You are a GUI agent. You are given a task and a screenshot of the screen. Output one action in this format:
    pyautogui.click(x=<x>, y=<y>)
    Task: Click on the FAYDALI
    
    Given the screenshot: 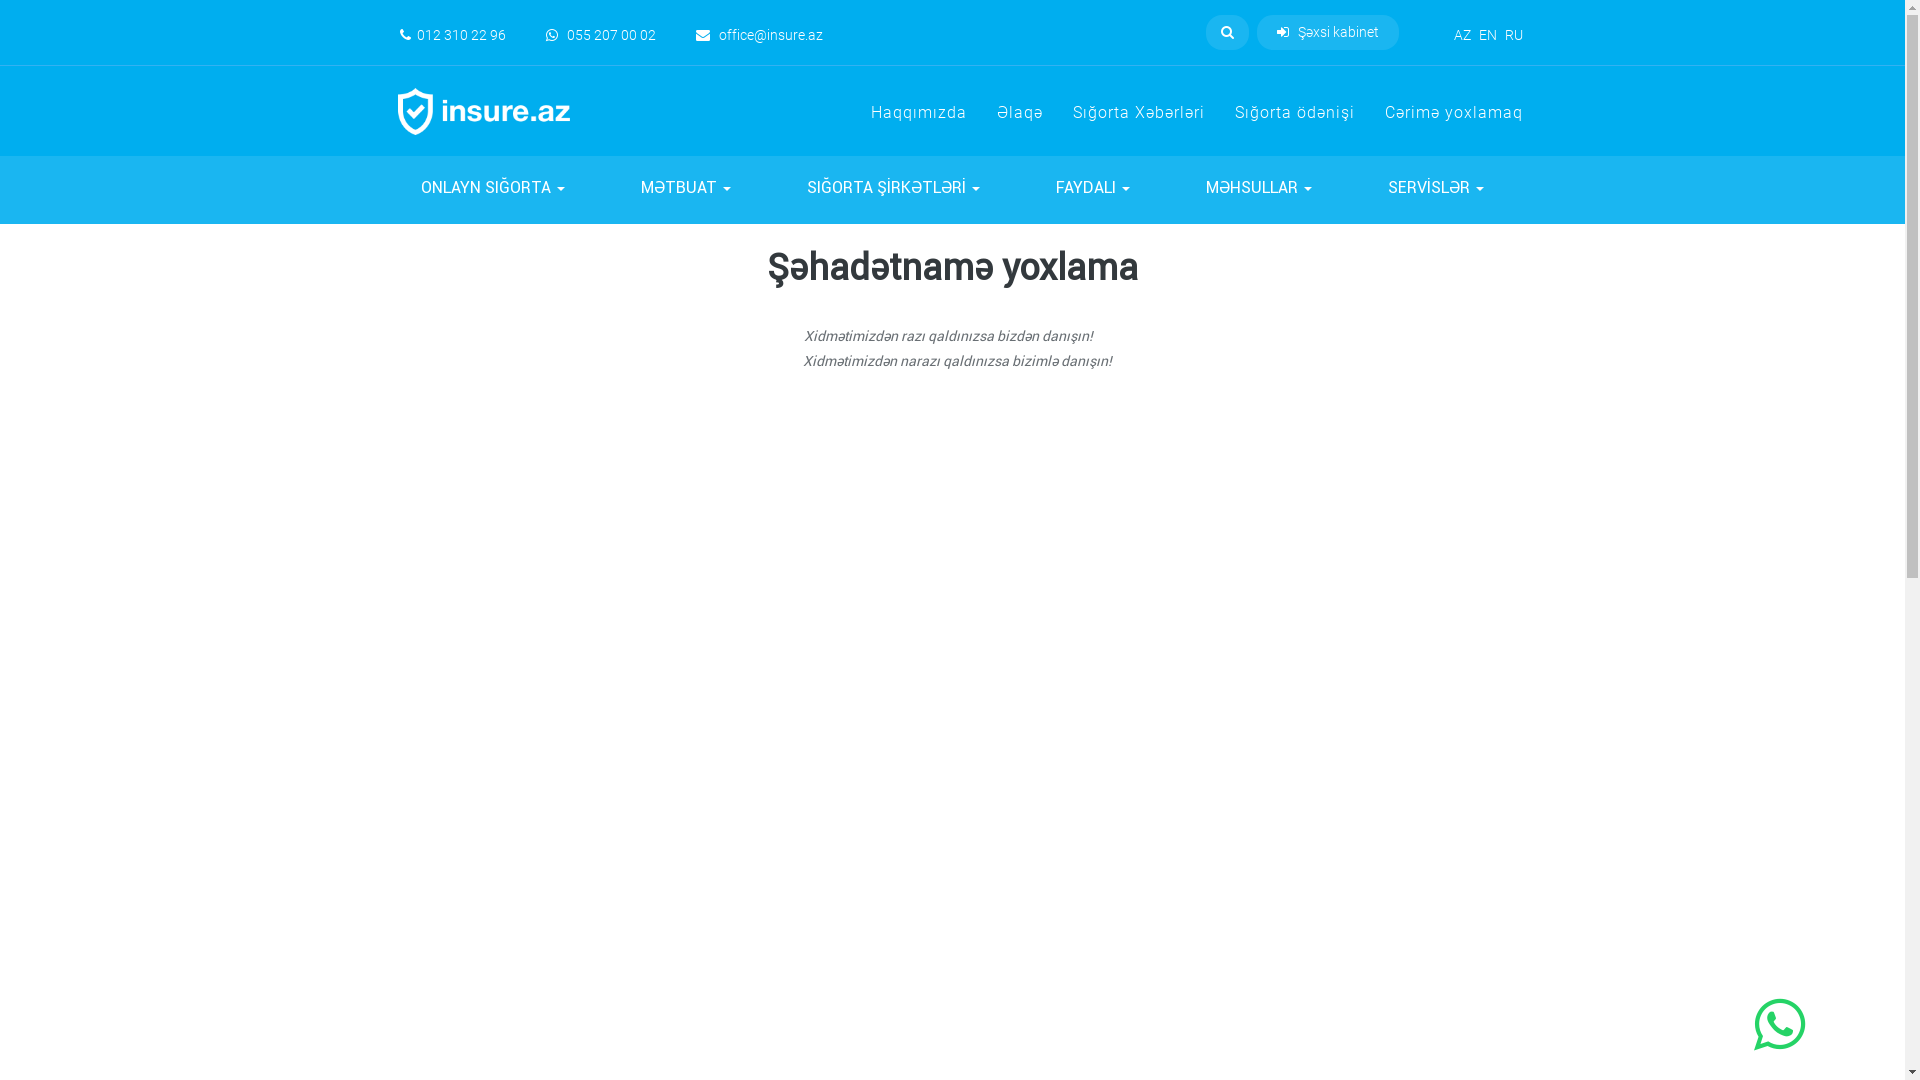 What is the action you would take?
    pyautogui.click(x=1092, y=191)
    